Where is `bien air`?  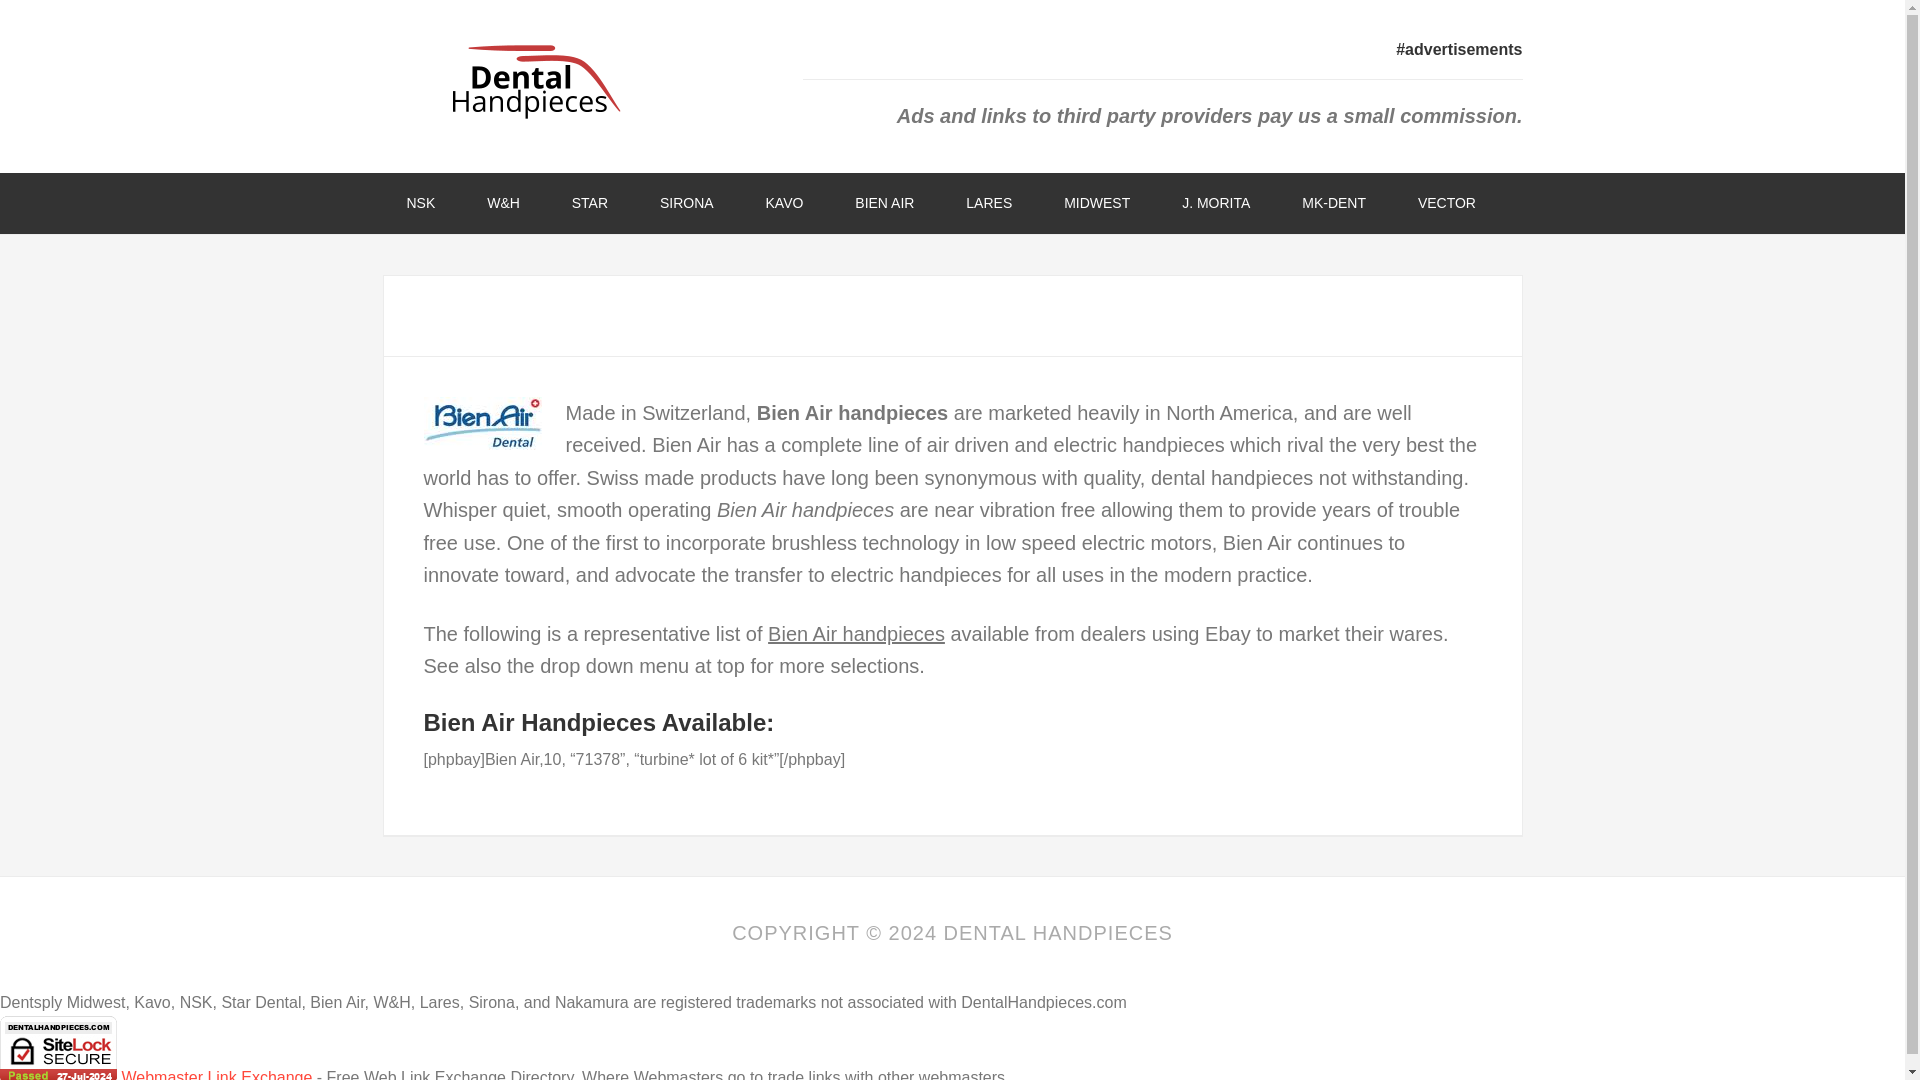 bien air is located at coordinates (482, 424).